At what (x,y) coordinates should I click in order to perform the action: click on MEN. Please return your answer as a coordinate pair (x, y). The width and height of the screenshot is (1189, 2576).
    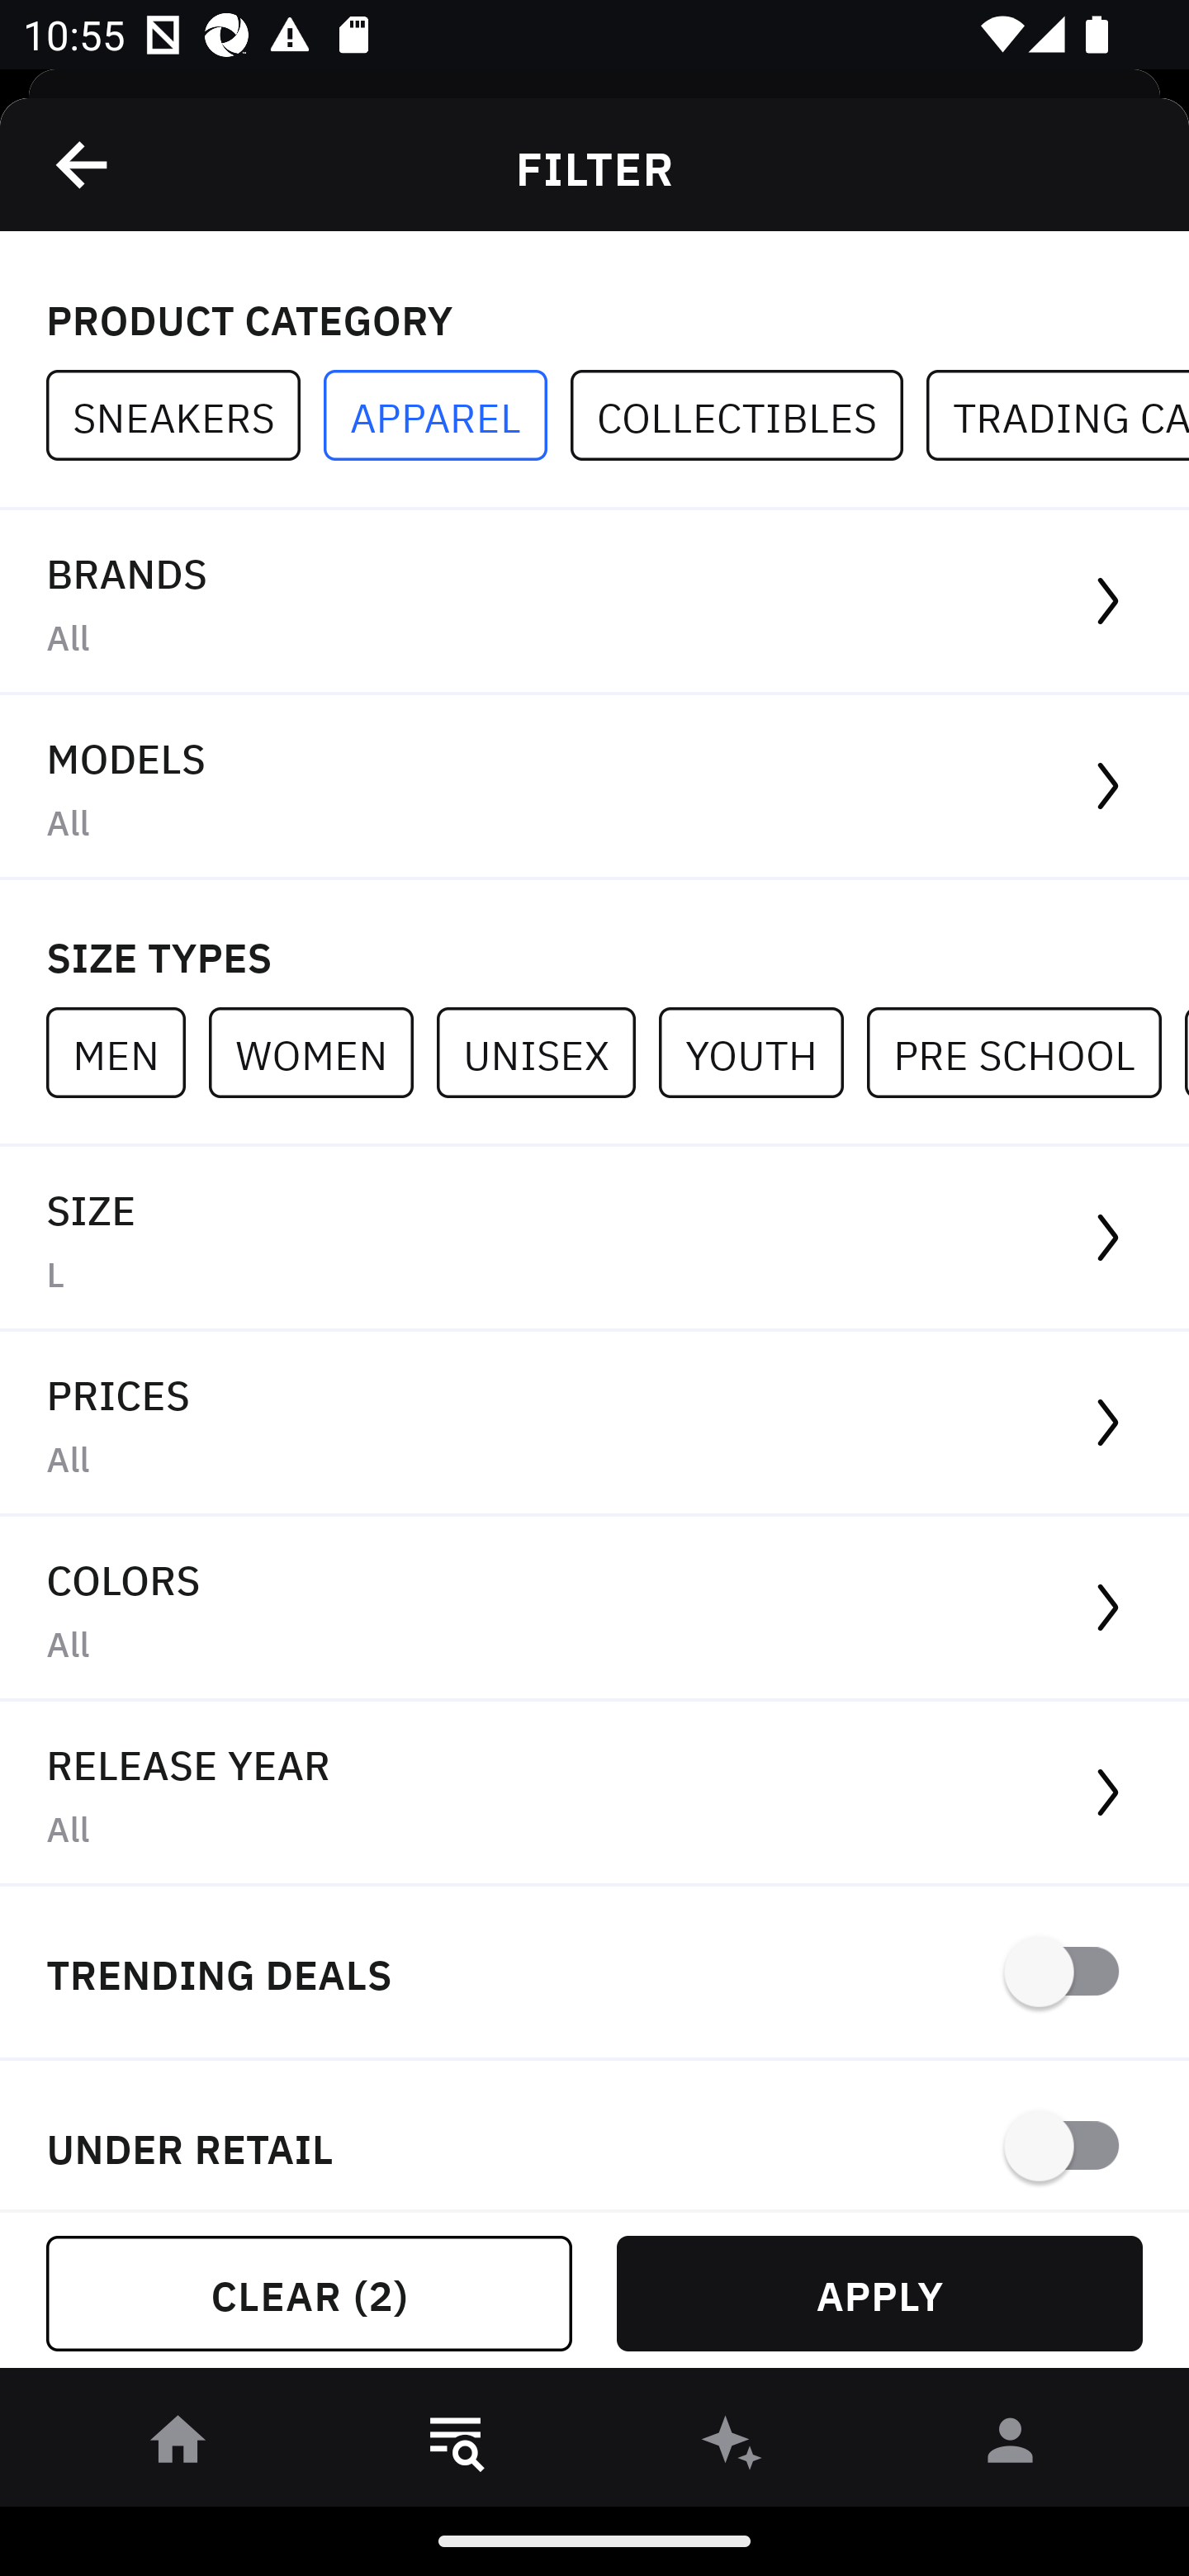
    Looking at the image, I should click on (127, 1052).